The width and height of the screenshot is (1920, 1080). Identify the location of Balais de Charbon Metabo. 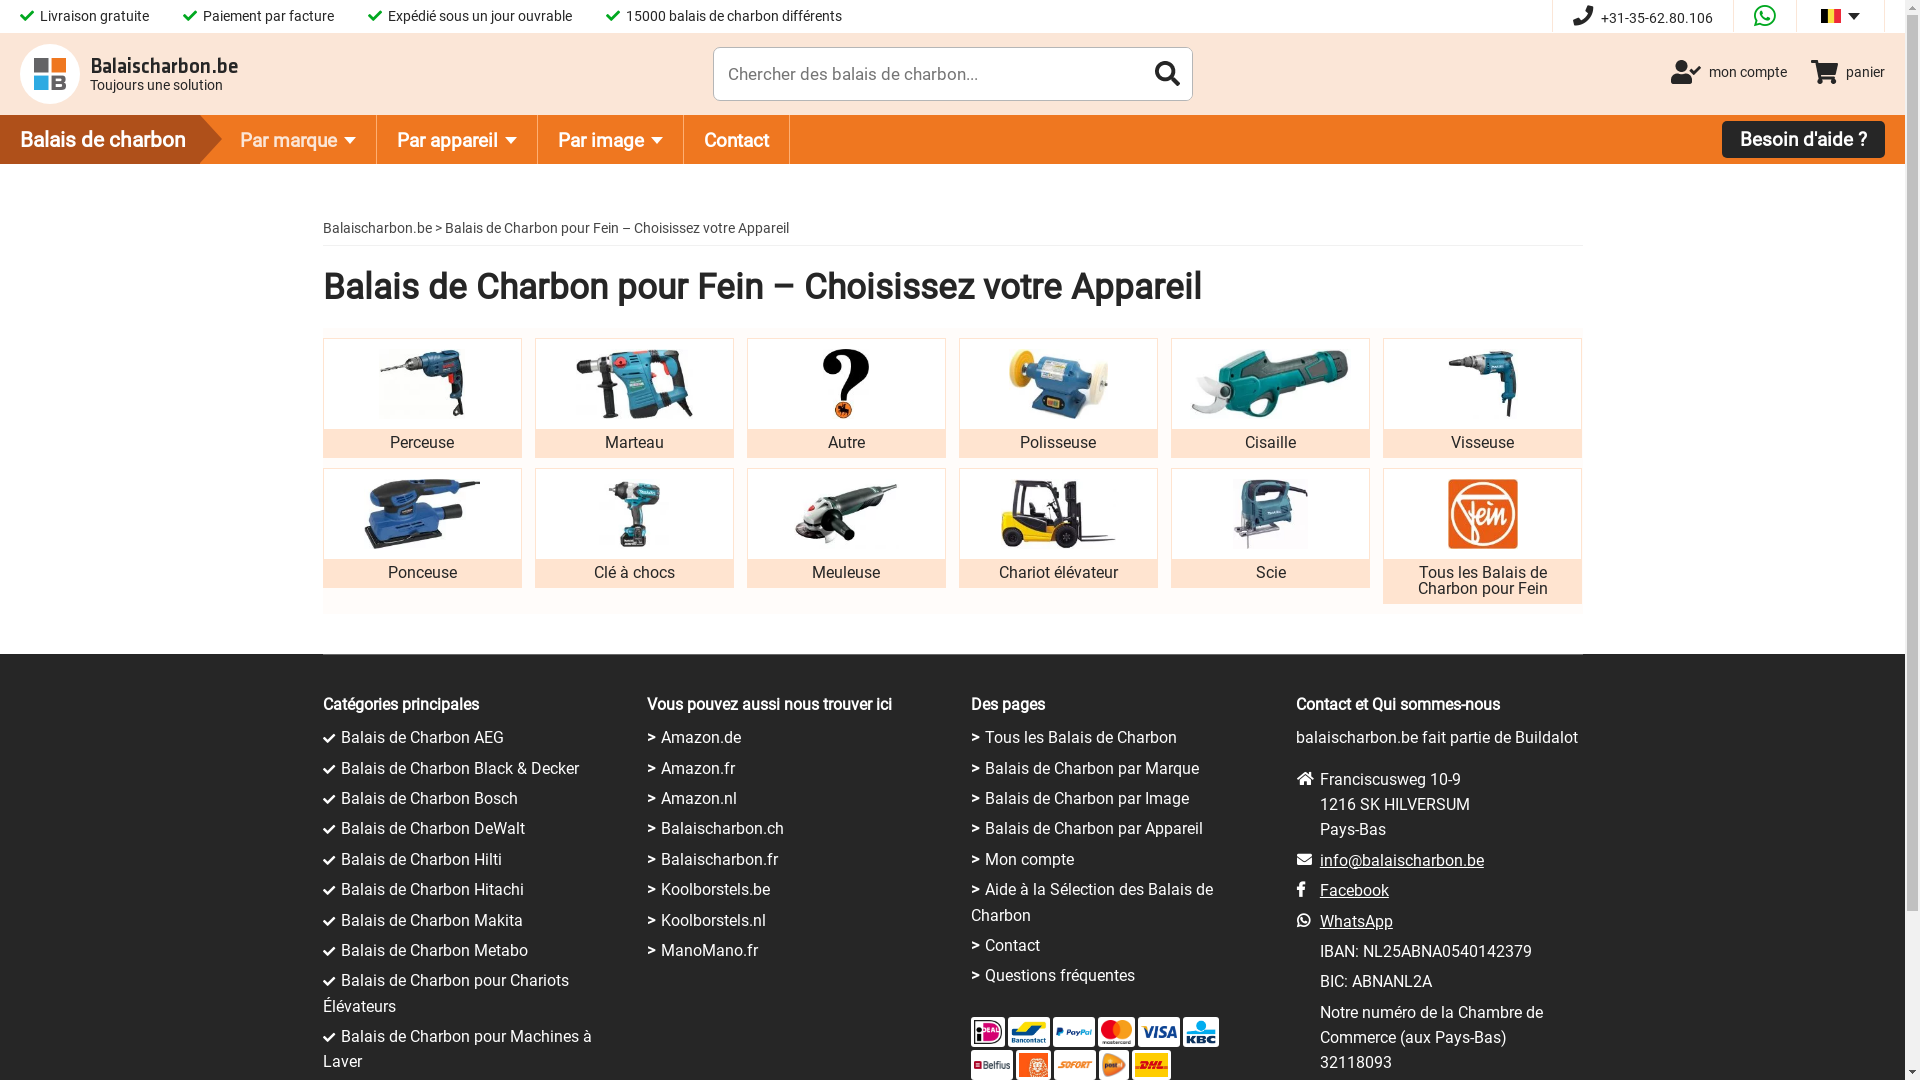
(434, 950).